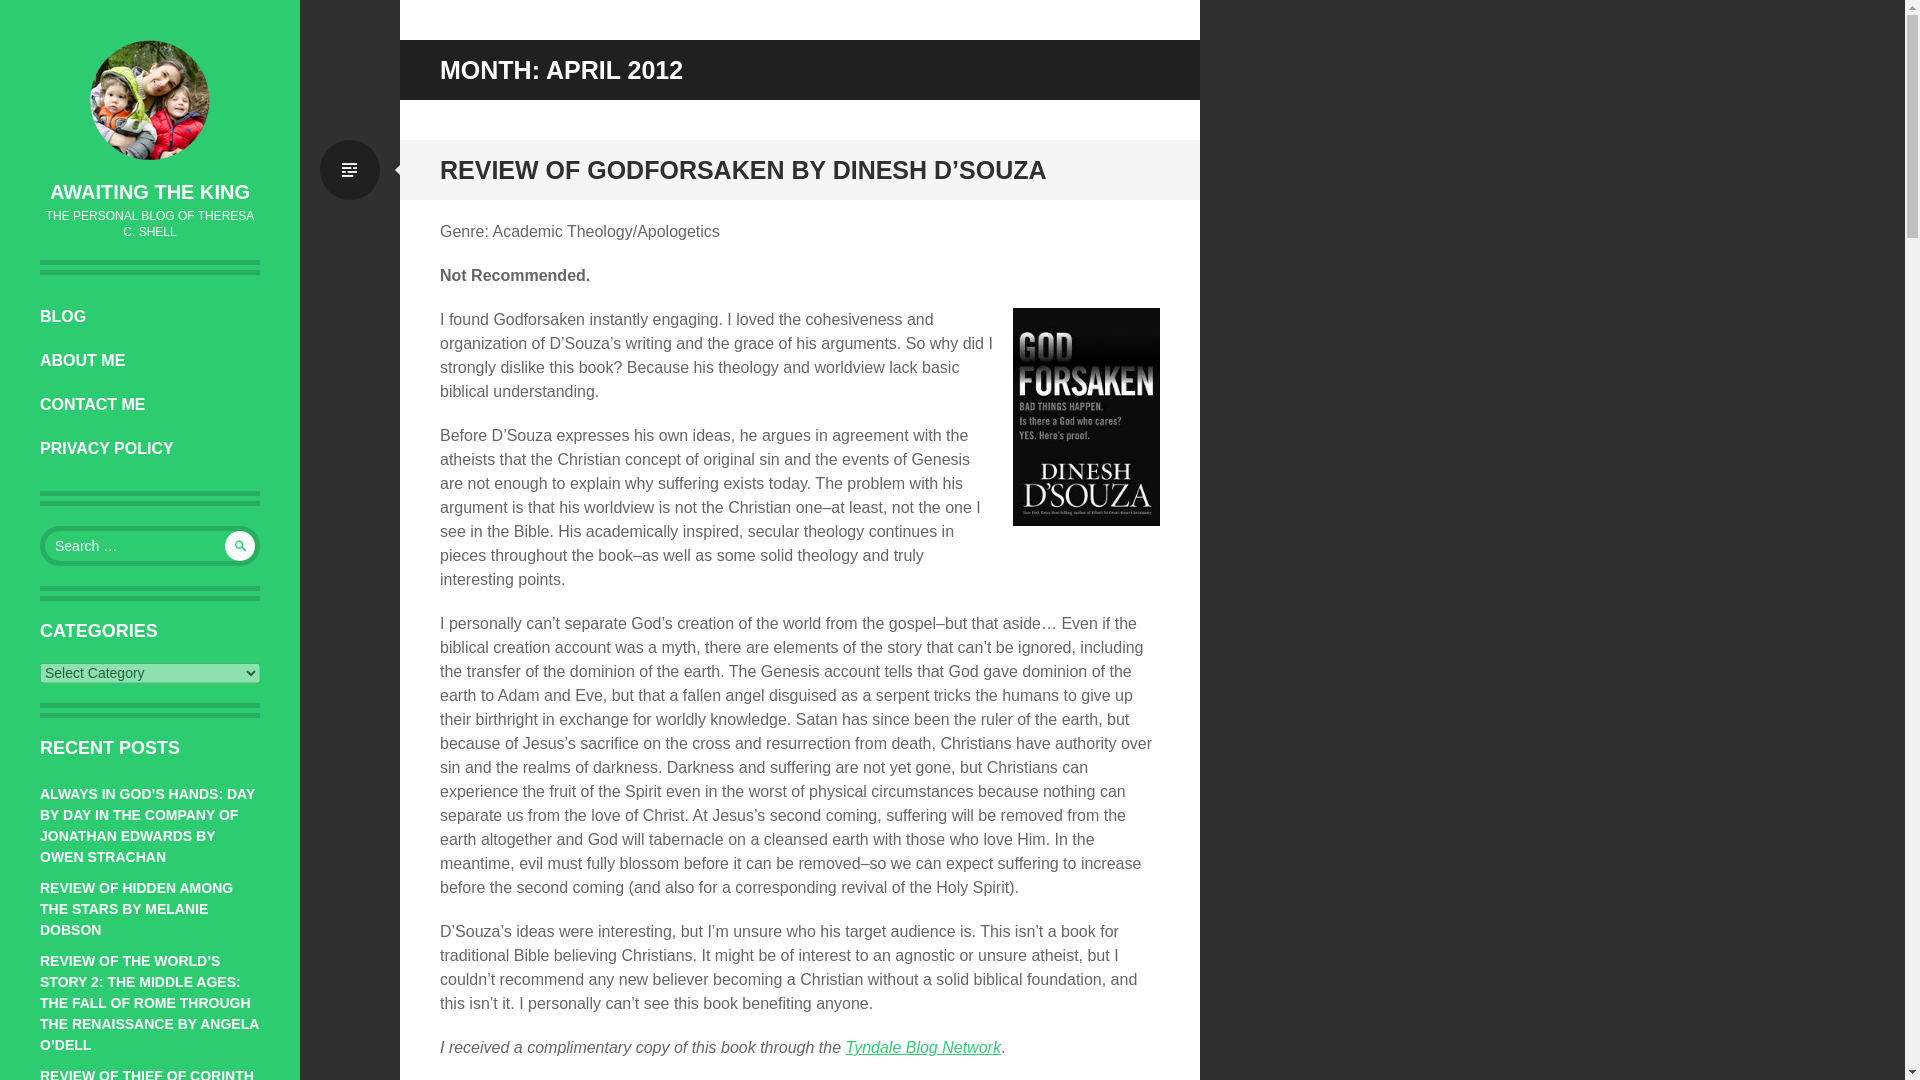 This screenshot has height=1080, width=1920. I want to click on SKIP TO CONTENT, so click(112, 316).